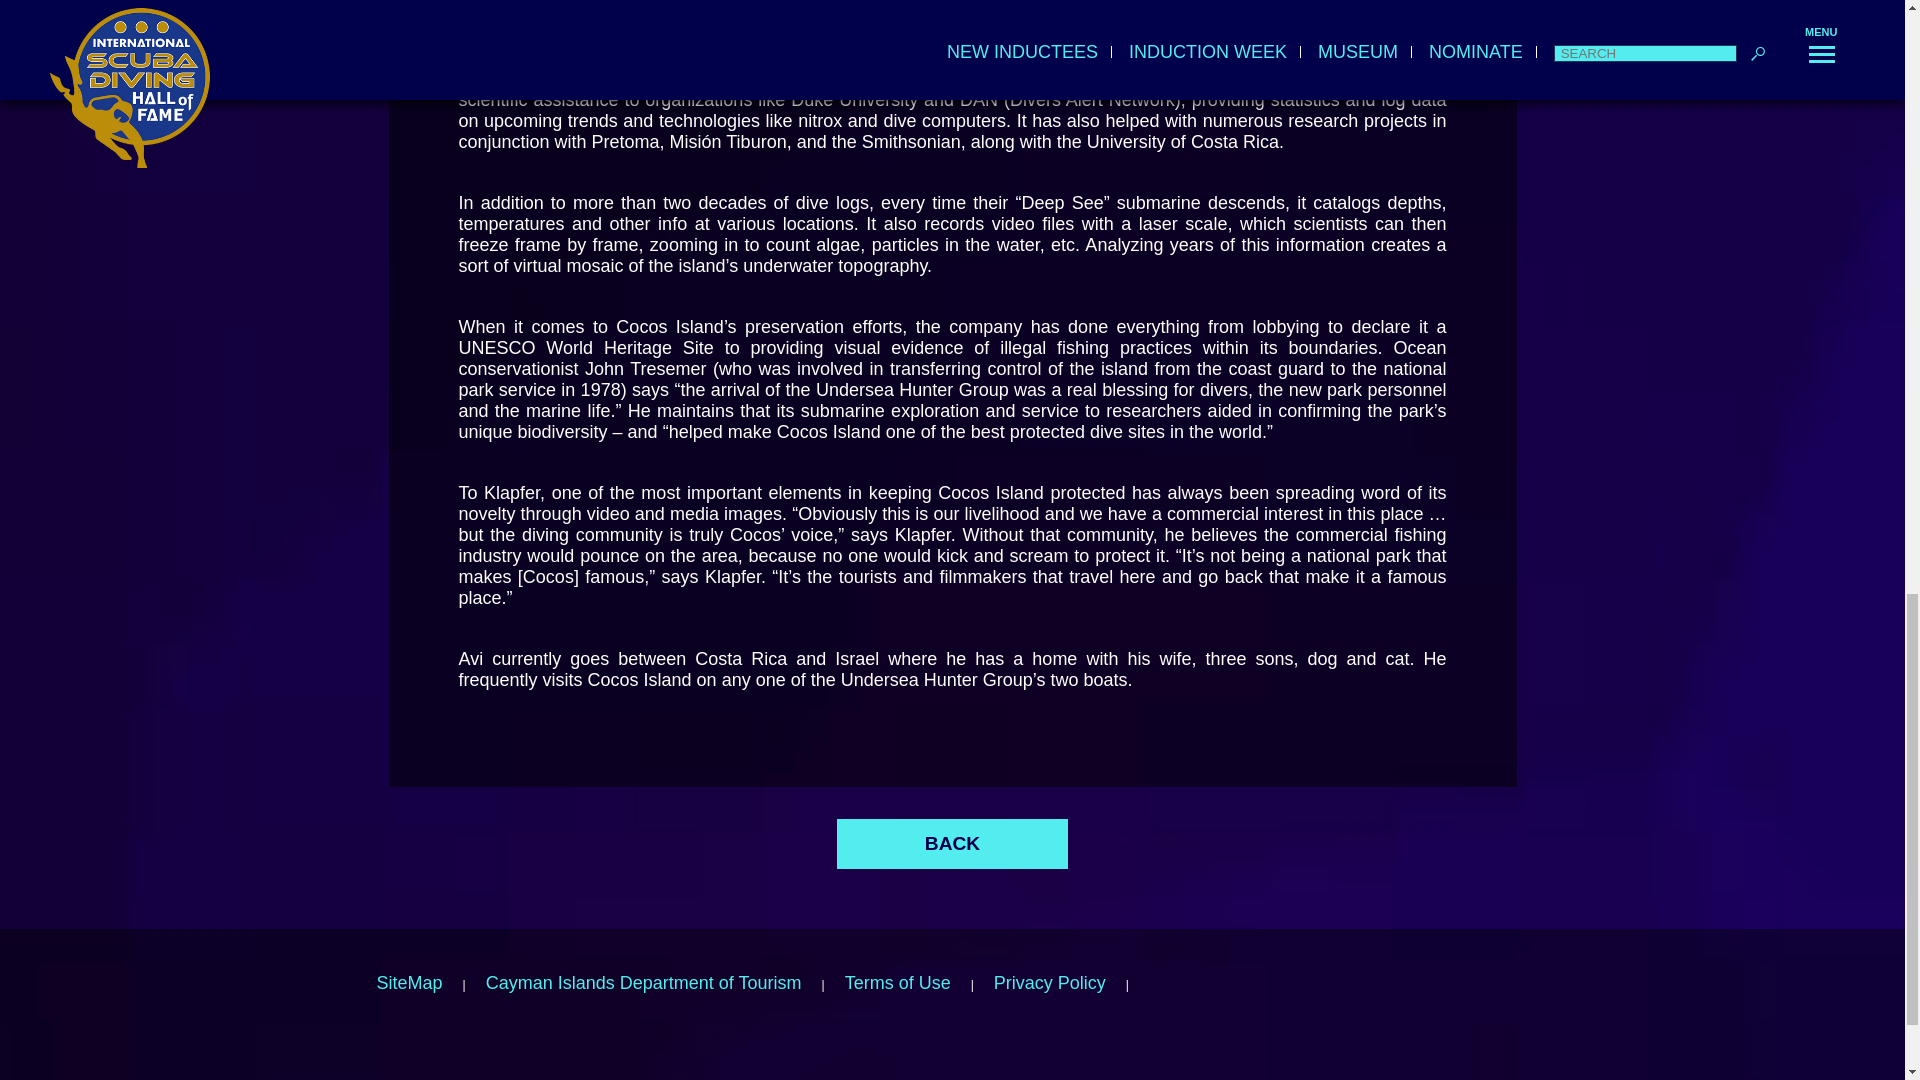 The image size is (1920, 1080). Describe the element at coordinates (897, 982) in the screenshot. I see `Terms of Use` at that location.